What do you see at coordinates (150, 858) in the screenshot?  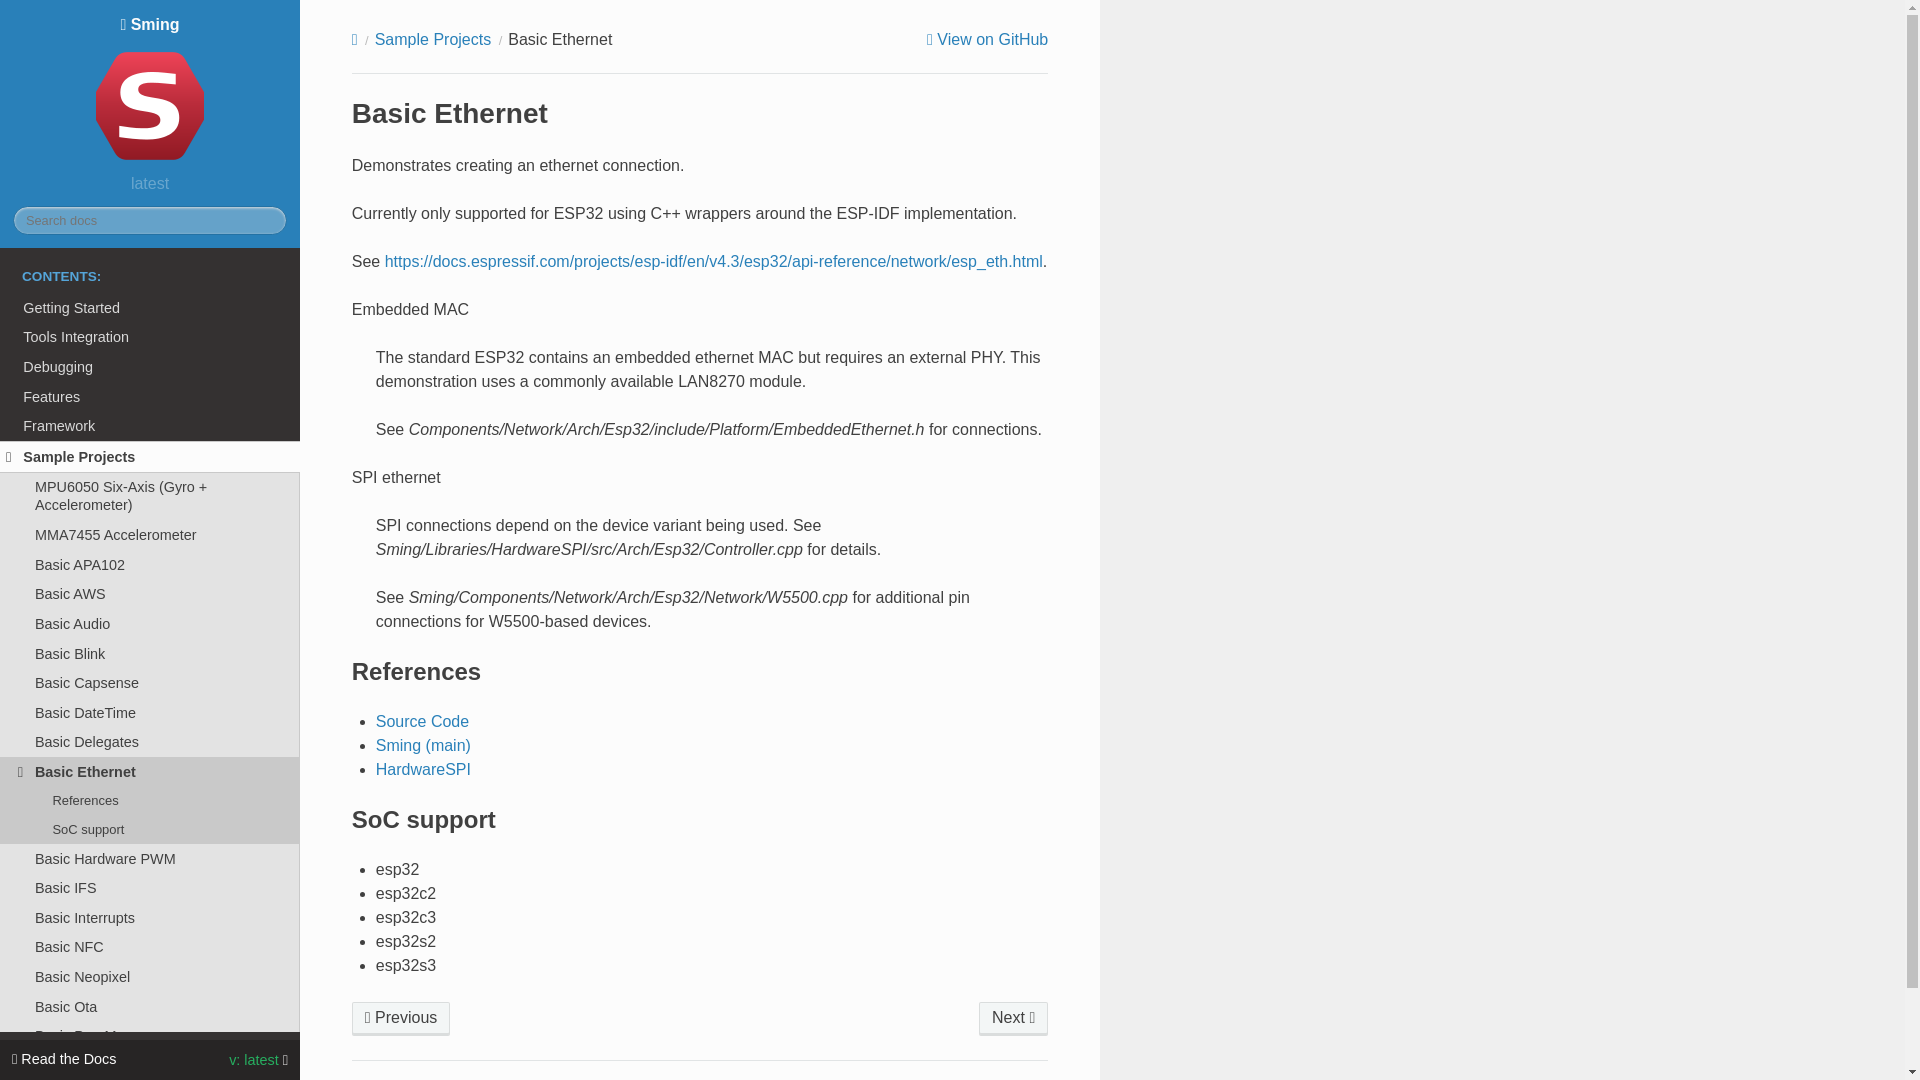 I see `Basic Hardware PWM` at bounding box center [150, 858].